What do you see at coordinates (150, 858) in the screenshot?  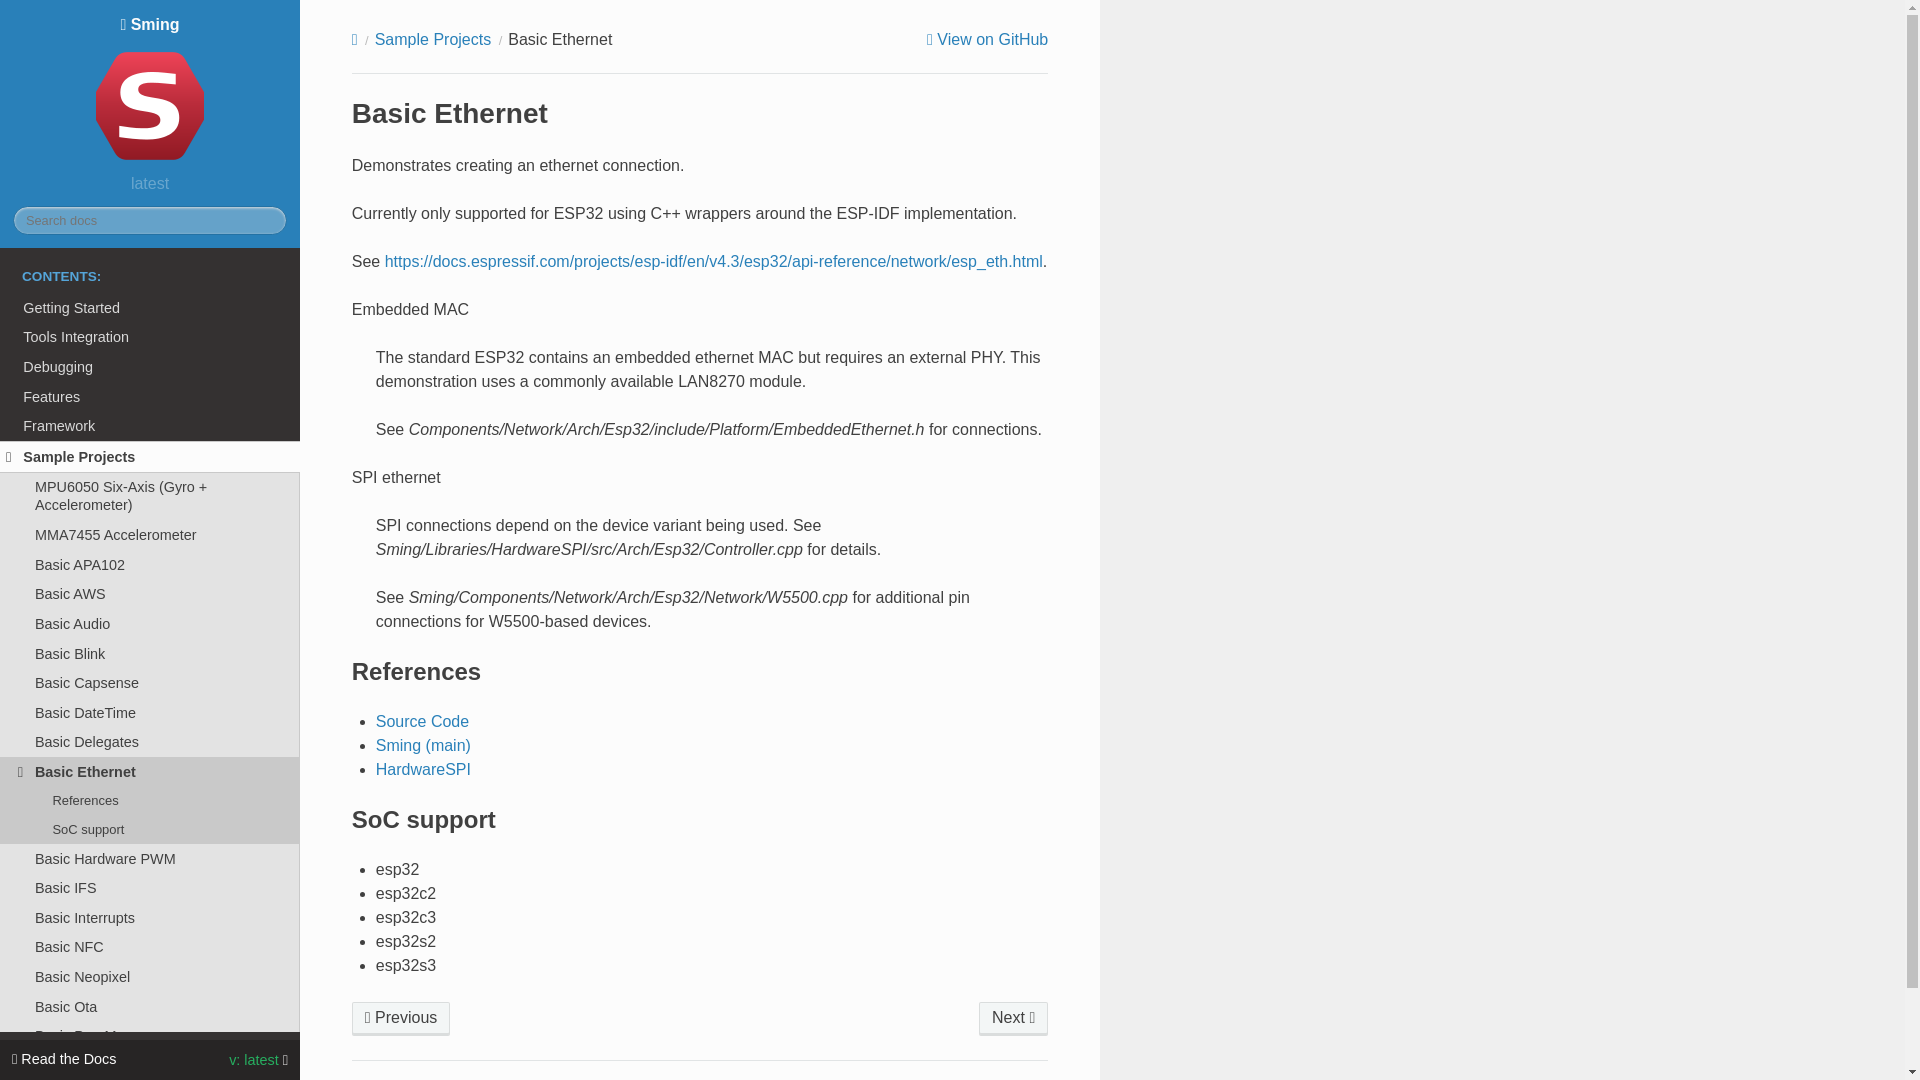 I see `Basic Hardware PWM` at bounding box center [150, 858].